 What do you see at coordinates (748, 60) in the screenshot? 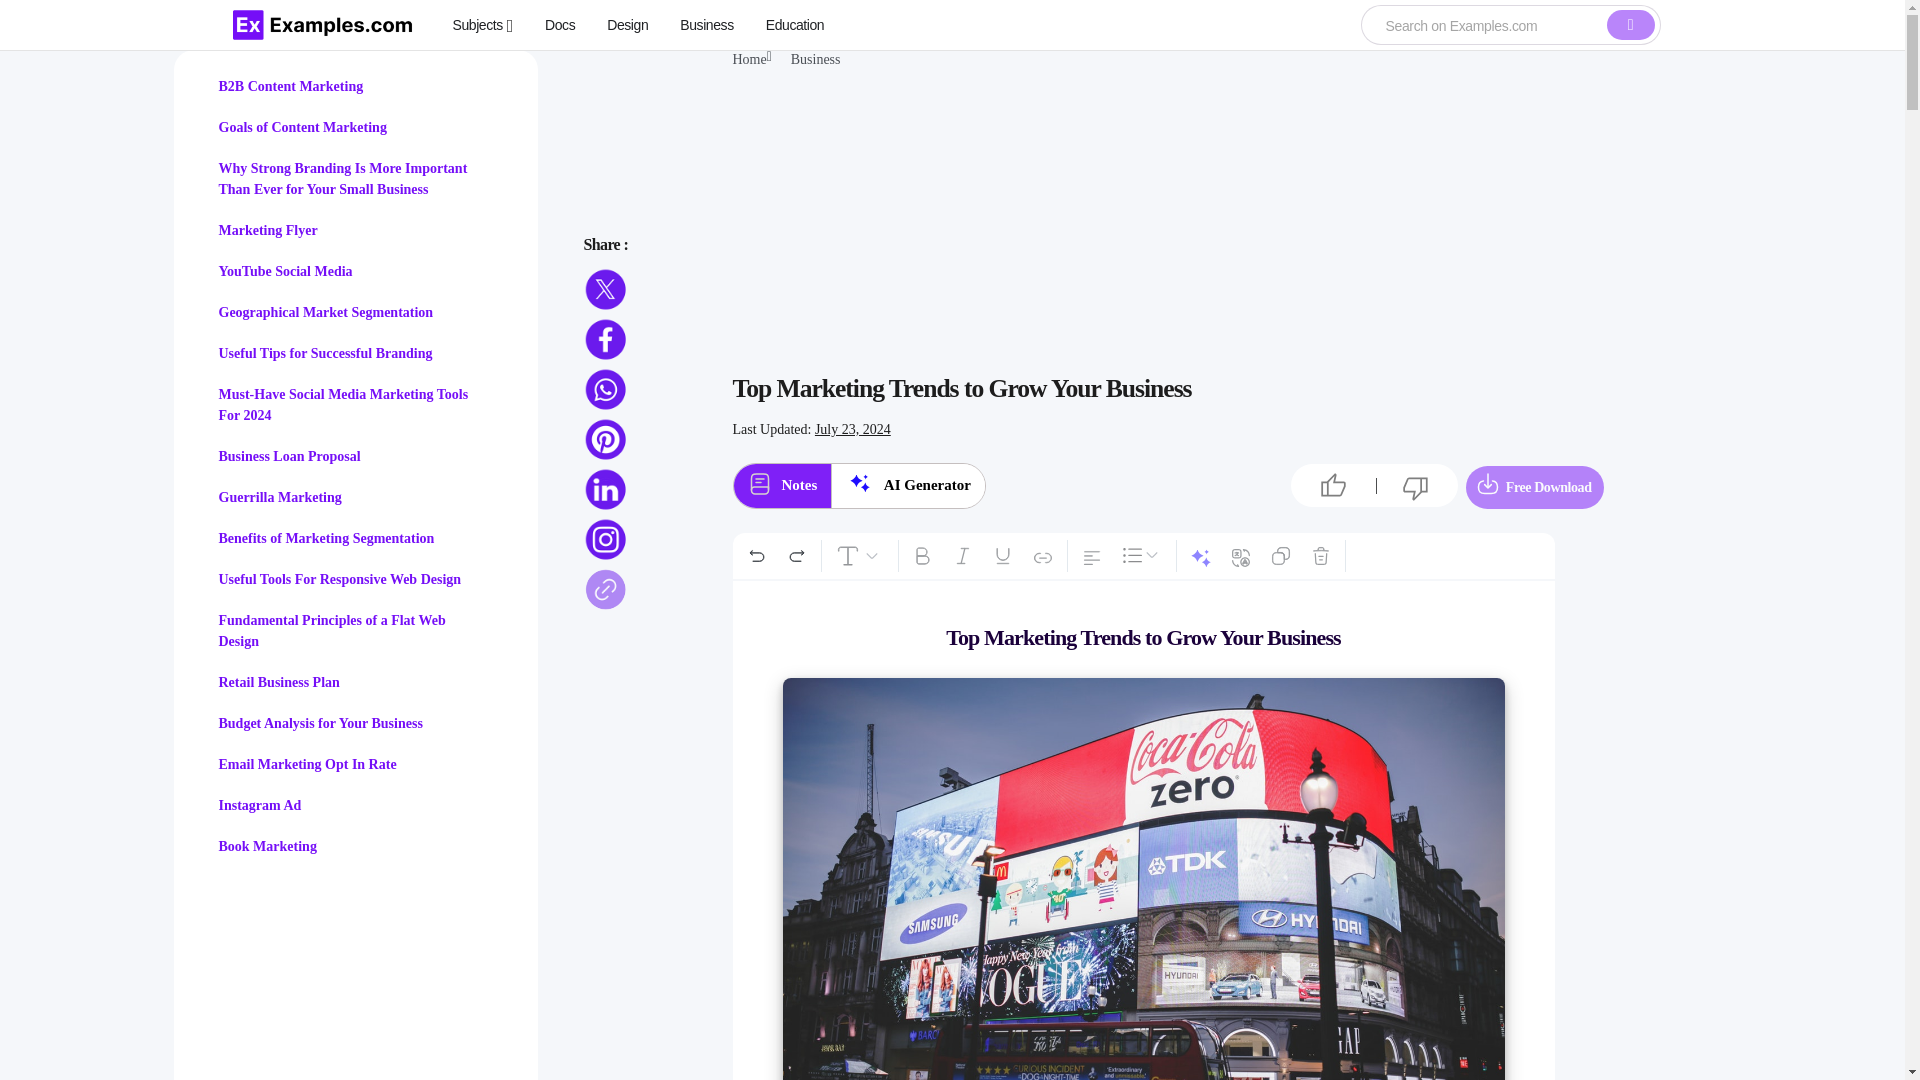
I see `Home` at bounding box center [748, 60].